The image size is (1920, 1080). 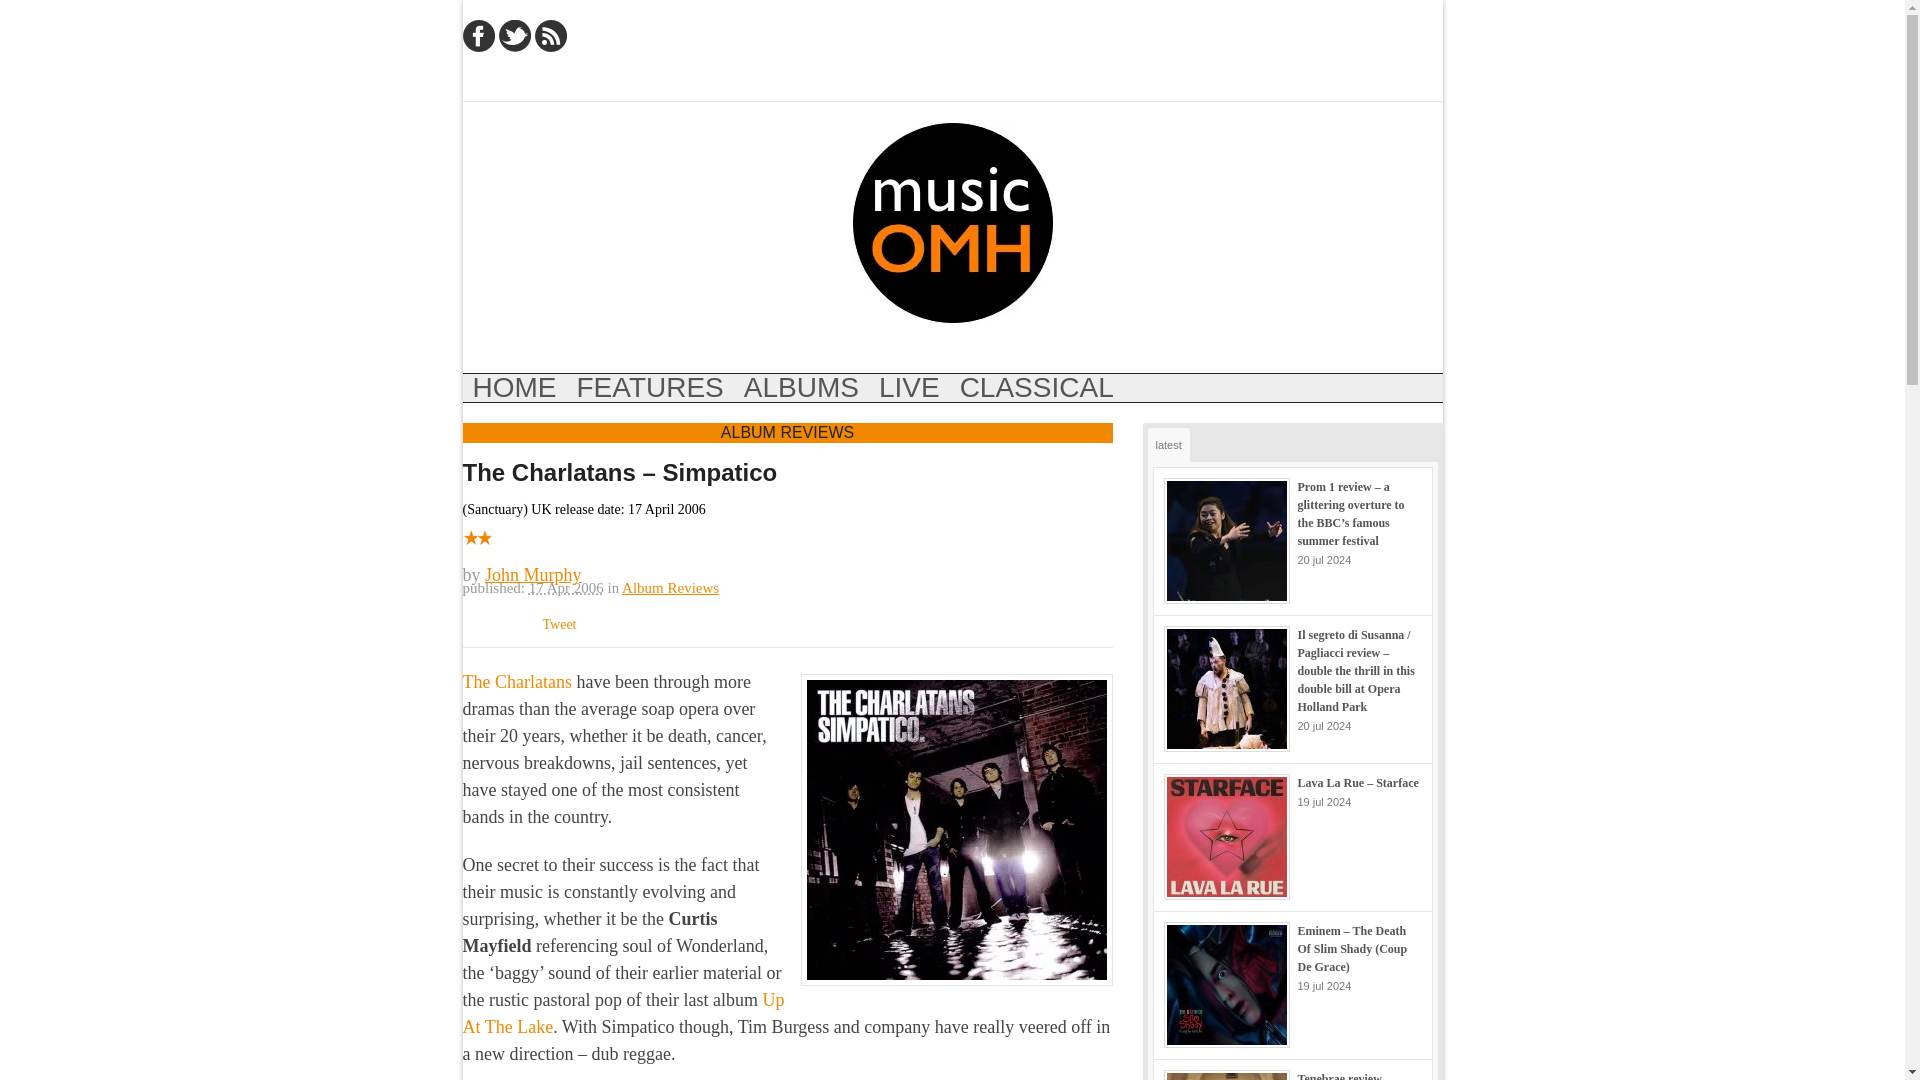 What do you see at coordinates (650, 387) in the screenshot?
I see `FEATURES` at bounding box center [650, 387].